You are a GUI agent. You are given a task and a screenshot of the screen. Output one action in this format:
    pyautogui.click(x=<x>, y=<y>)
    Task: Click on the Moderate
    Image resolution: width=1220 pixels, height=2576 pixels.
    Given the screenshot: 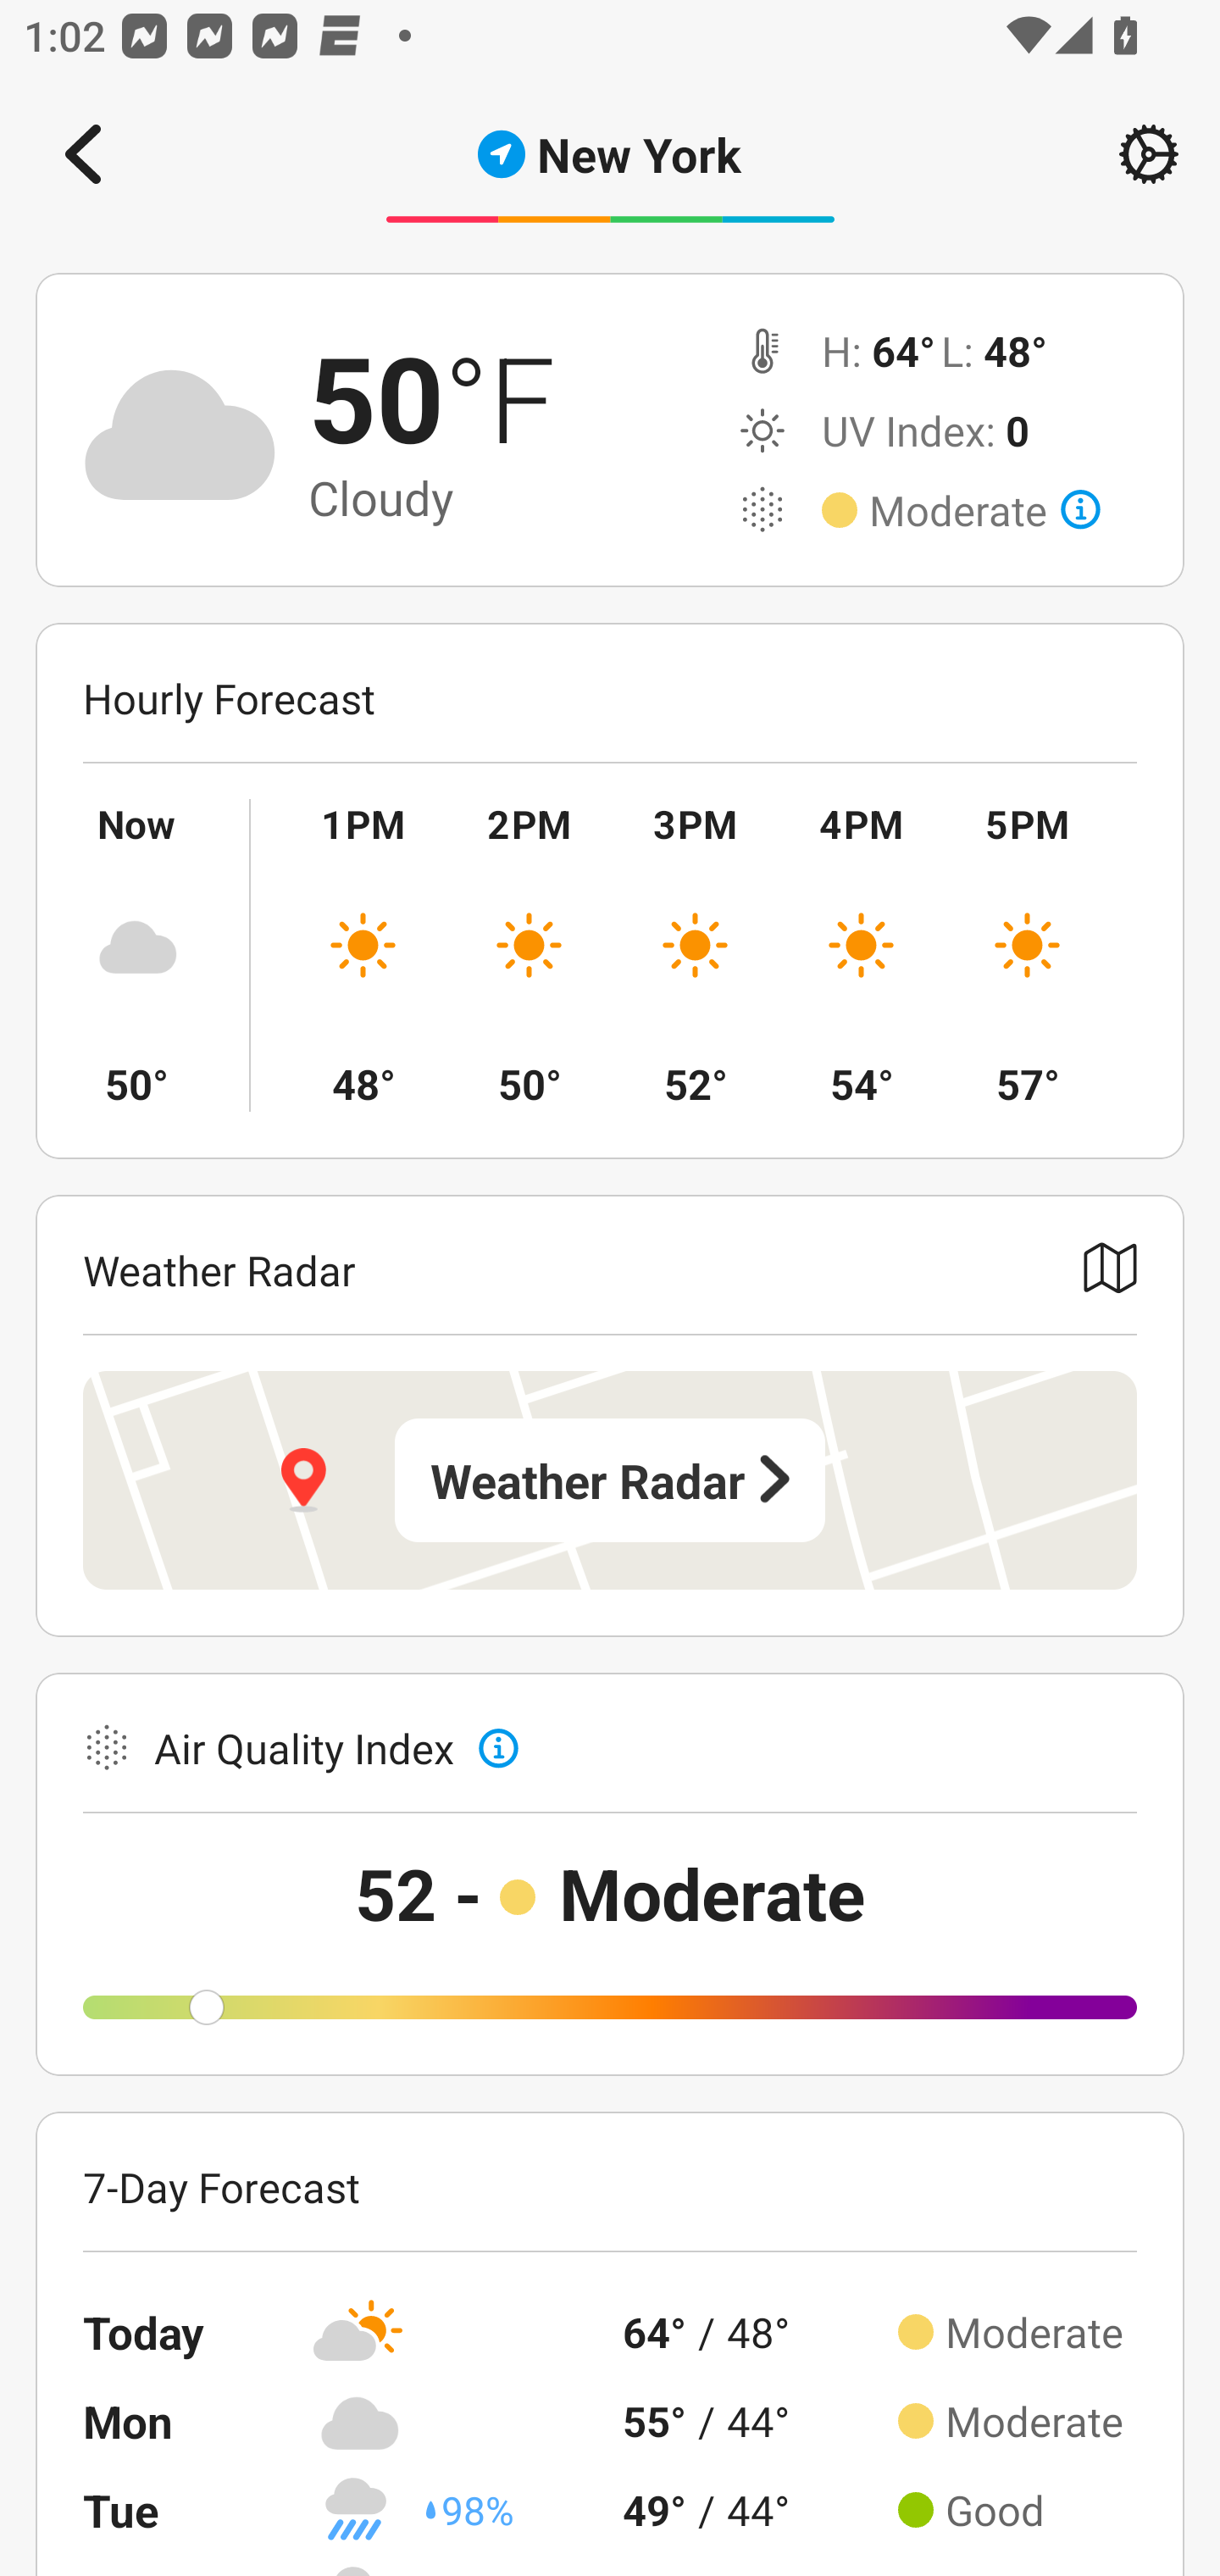 What is the action you would take?
    pyautogui.click(x=984, y=510)
    